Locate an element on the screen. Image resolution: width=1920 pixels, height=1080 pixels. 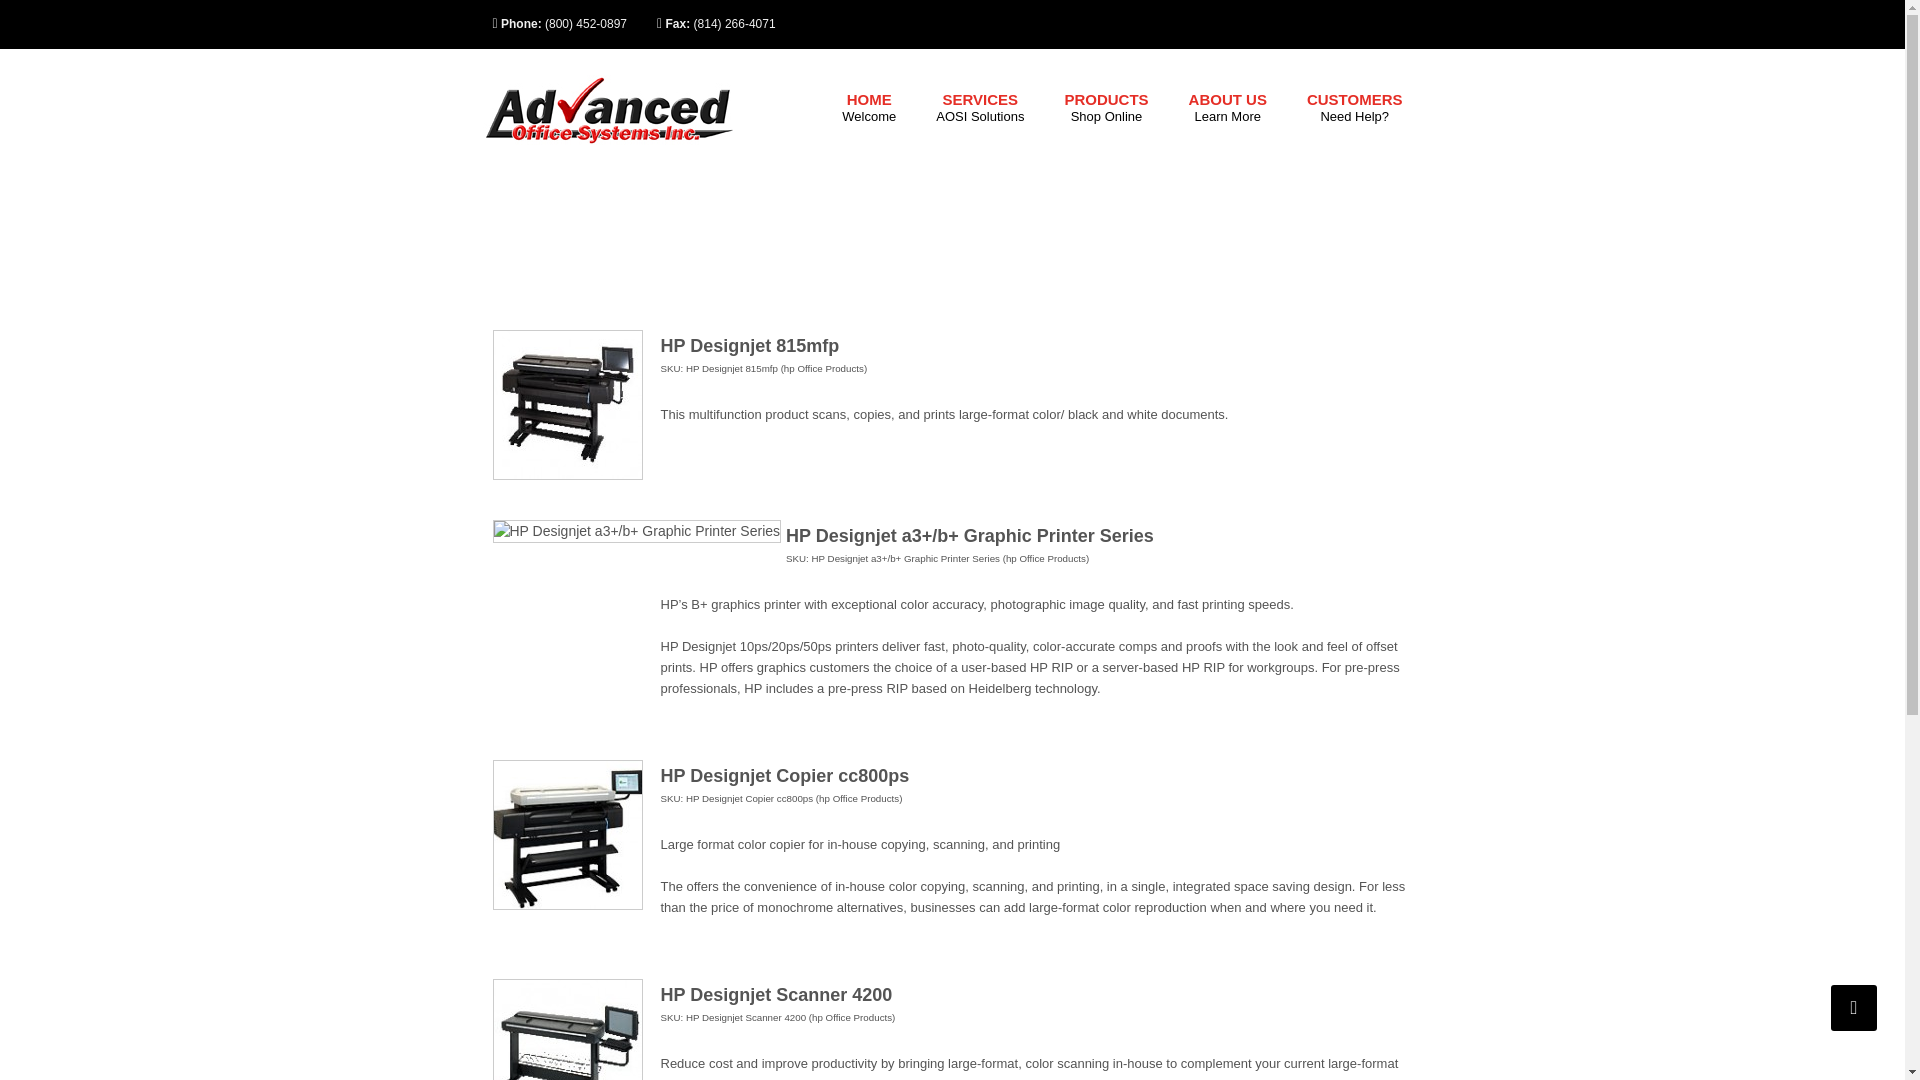
HP Designjet Scanner 4200 is located at coordinates (776, 994).